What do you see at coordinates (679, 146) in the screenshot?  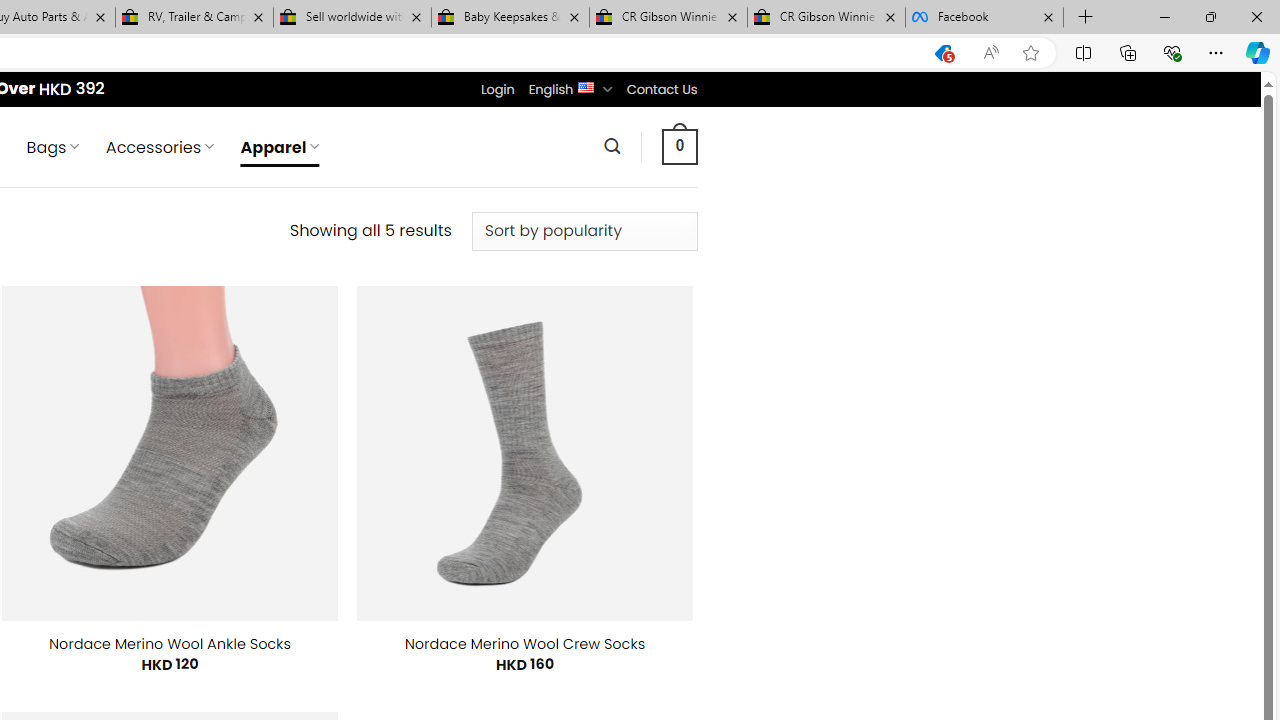 I see `  0  ` at bounding box center [679, 146].